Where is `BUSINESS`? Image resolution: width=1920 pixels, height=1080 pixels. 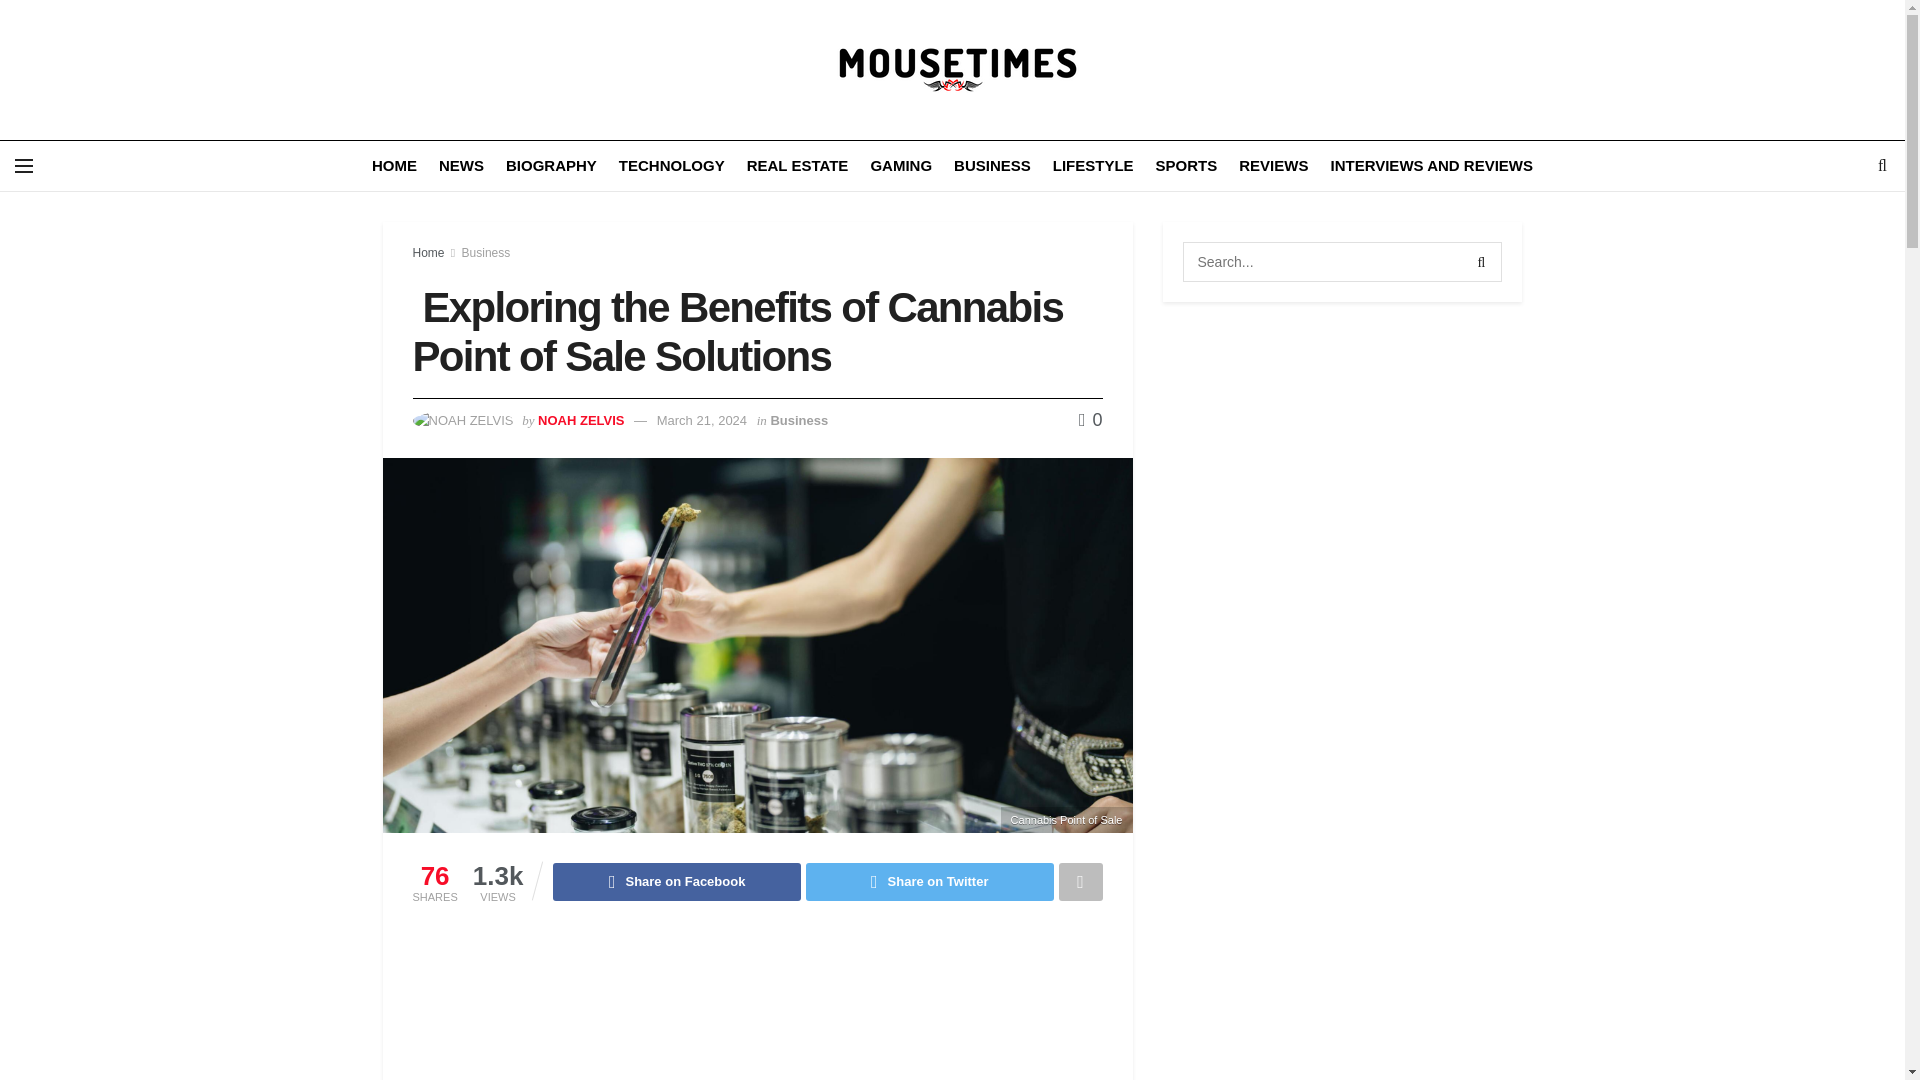 BUSINESS is located at coordinates (992, 166).